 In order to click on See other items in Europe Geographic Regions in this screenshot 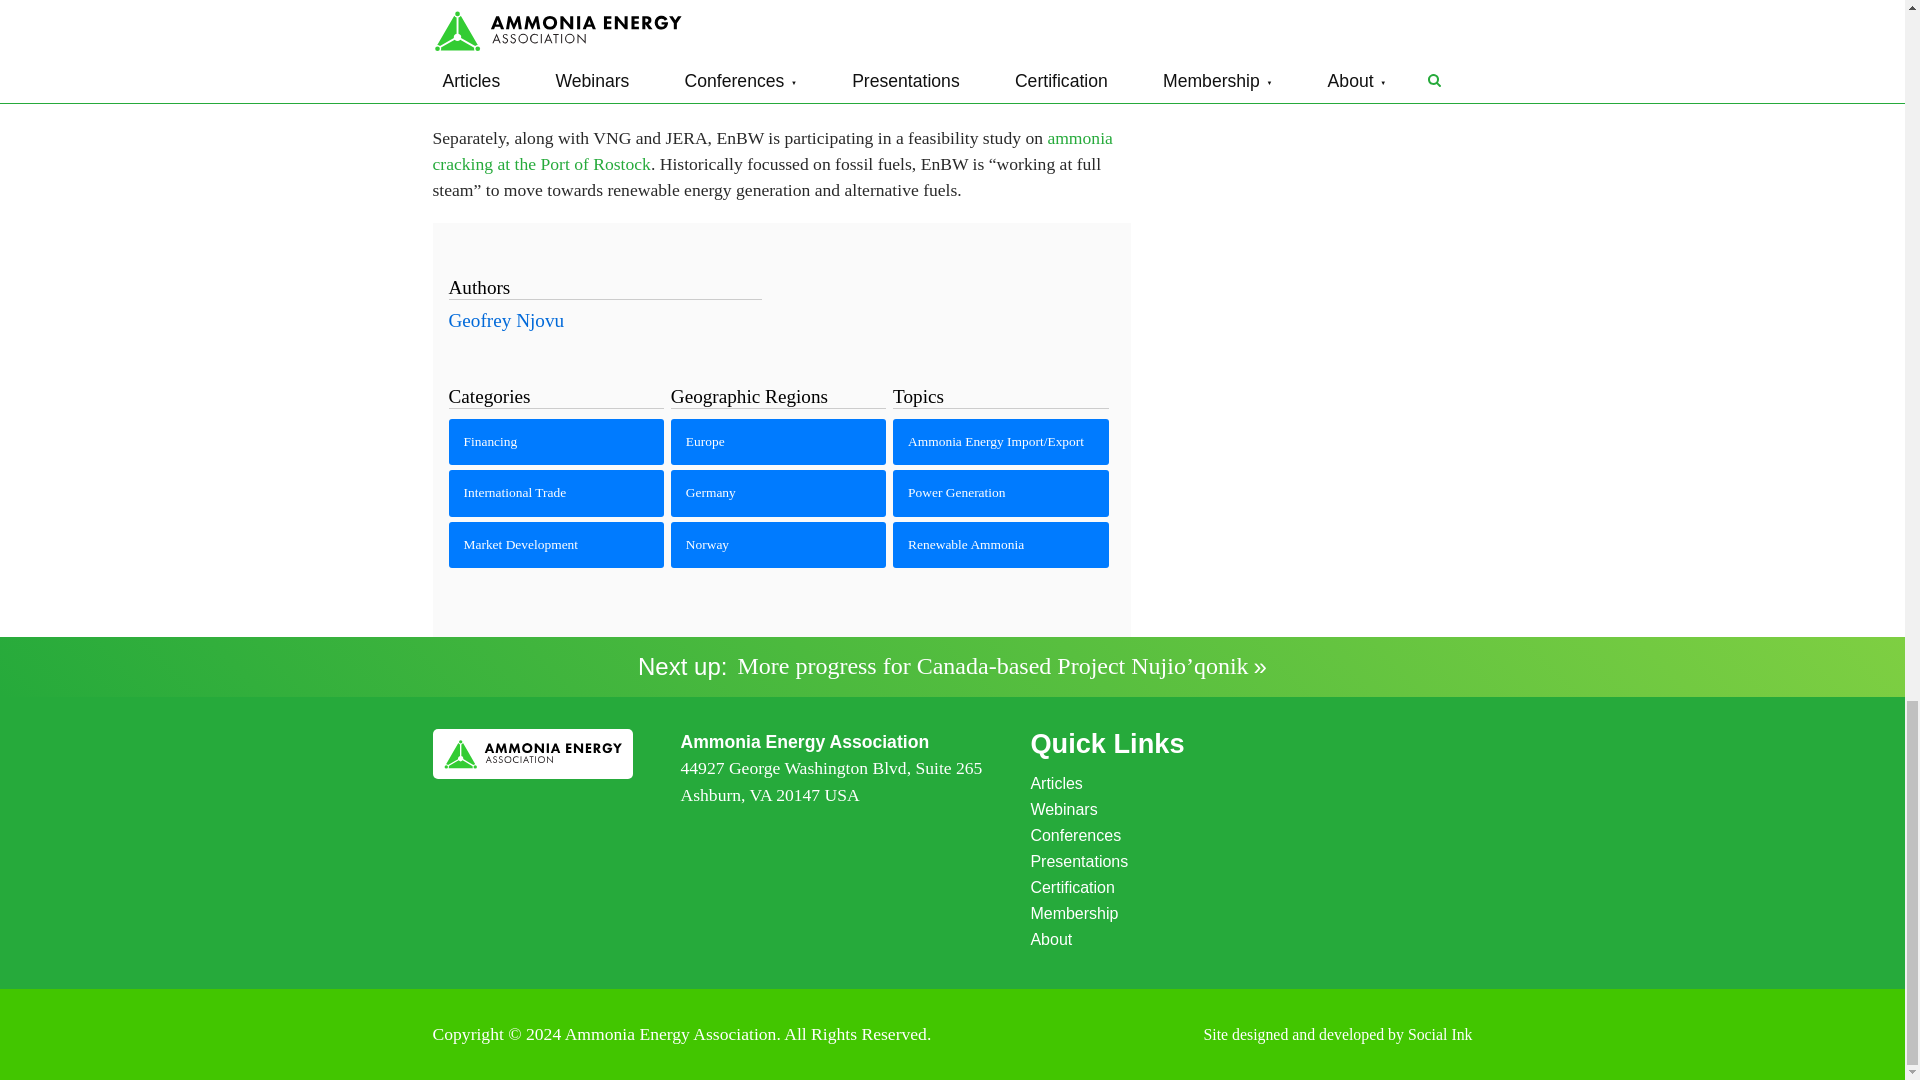, I will do `click(778, 442)`.